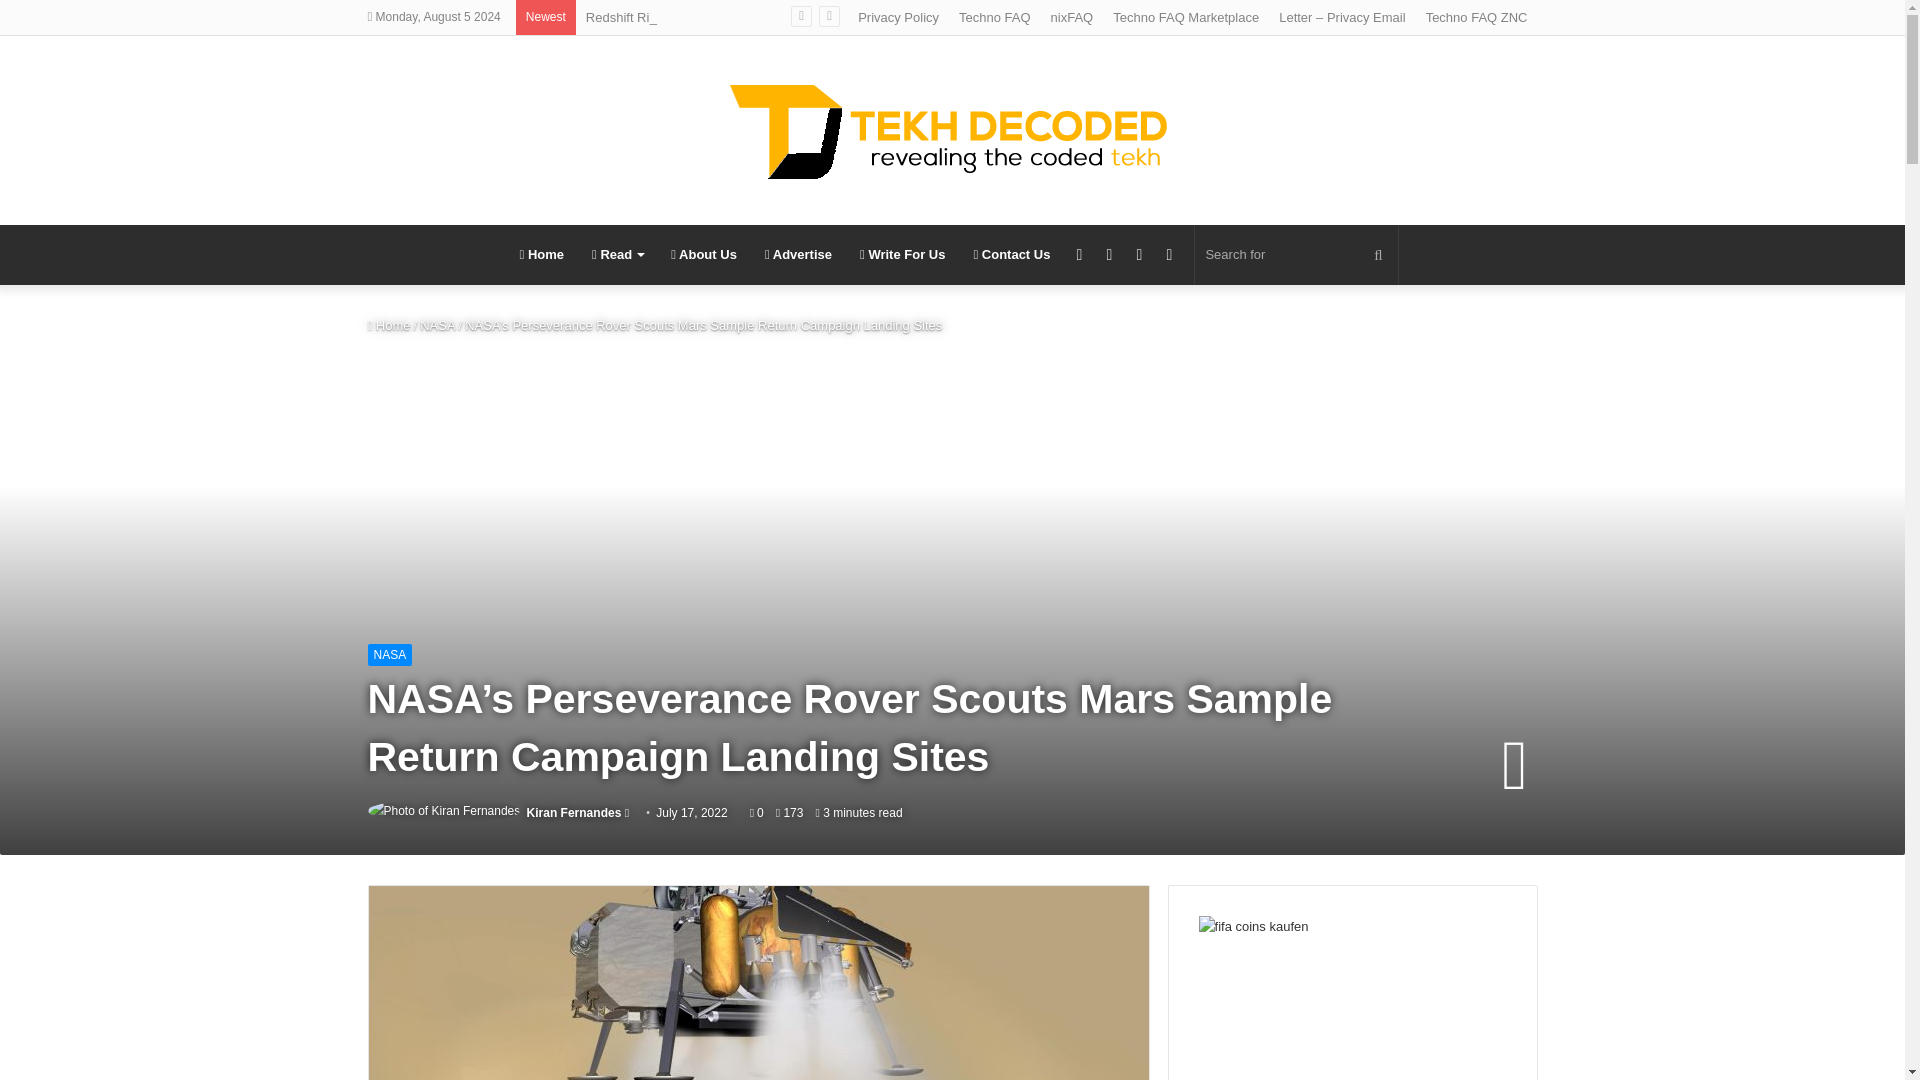 This screenshot has width=1920, height=1080. I want to click on Write For Us, so click(902, 254).